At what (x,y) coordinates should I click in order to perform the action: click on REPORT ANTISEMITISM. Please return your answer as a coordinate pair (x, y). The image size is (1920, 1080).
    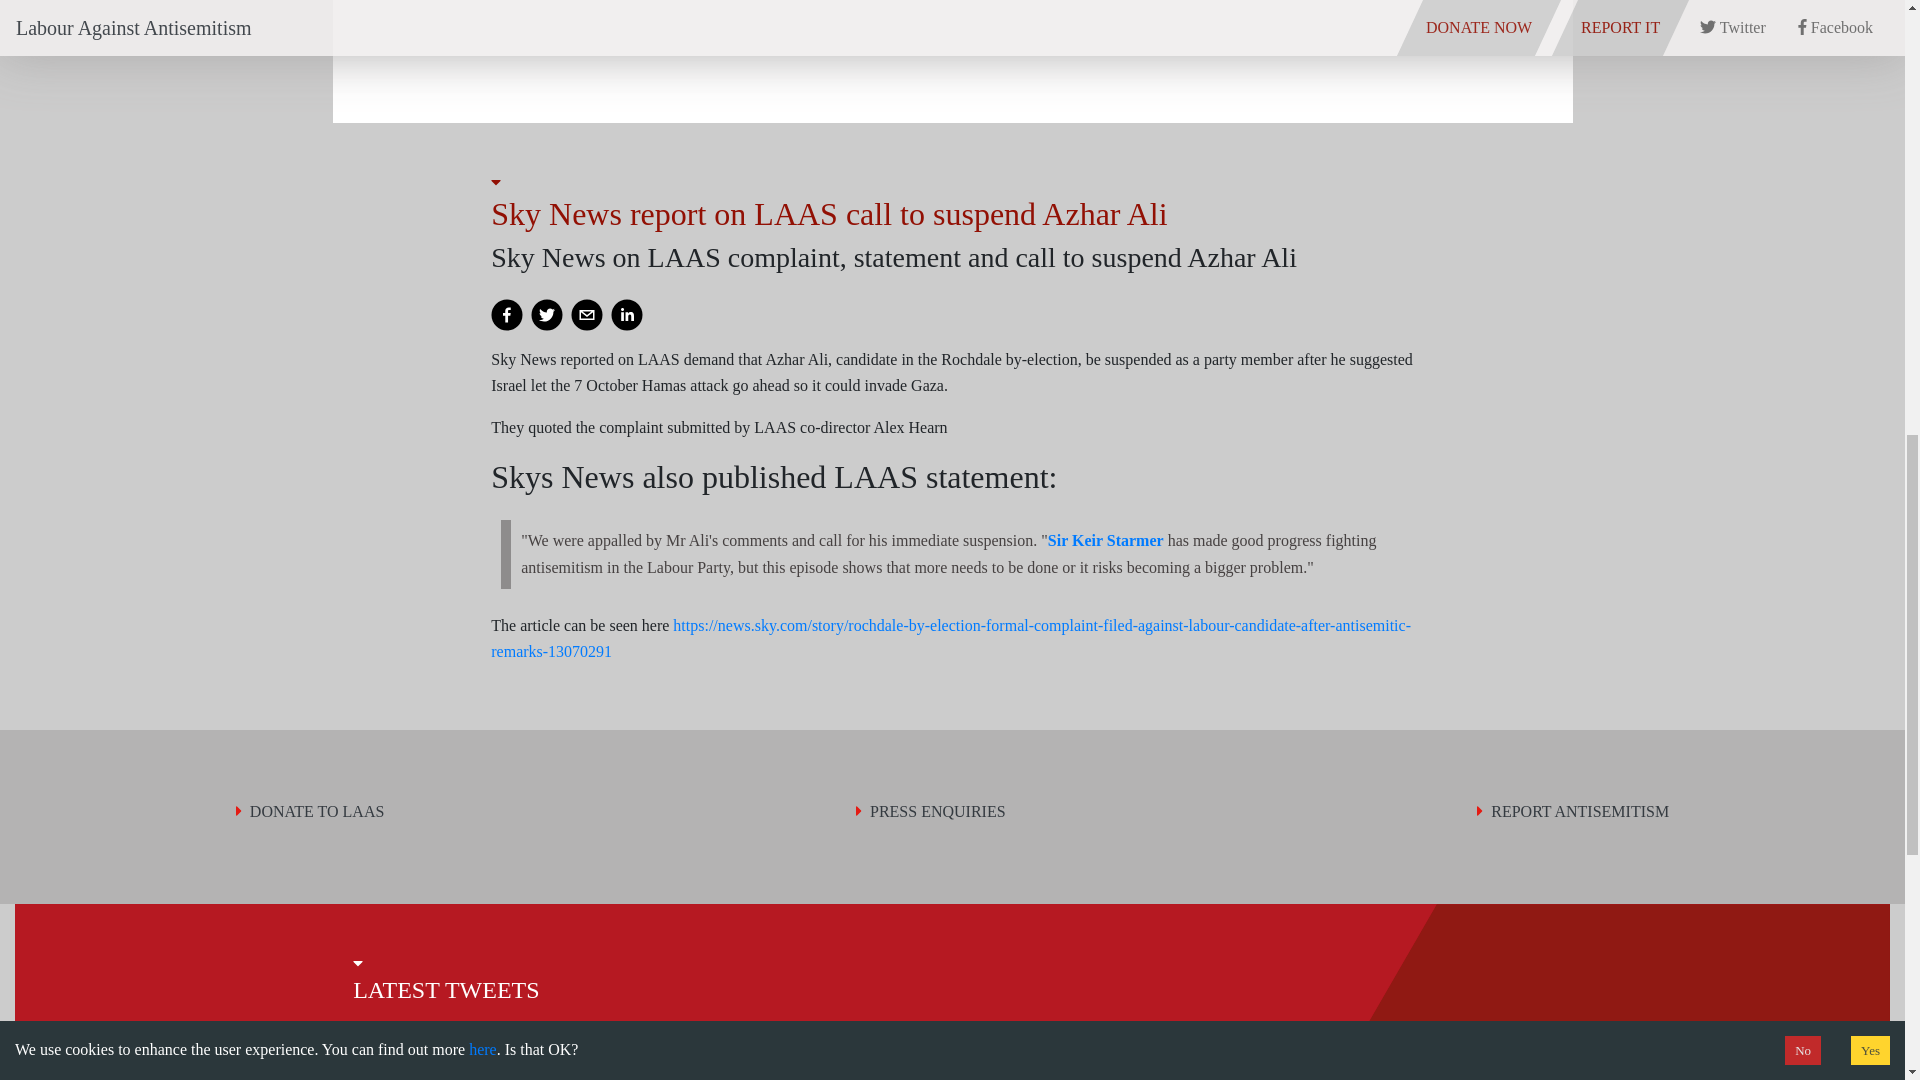
    Looking at the image, I should click on (1572, 812).